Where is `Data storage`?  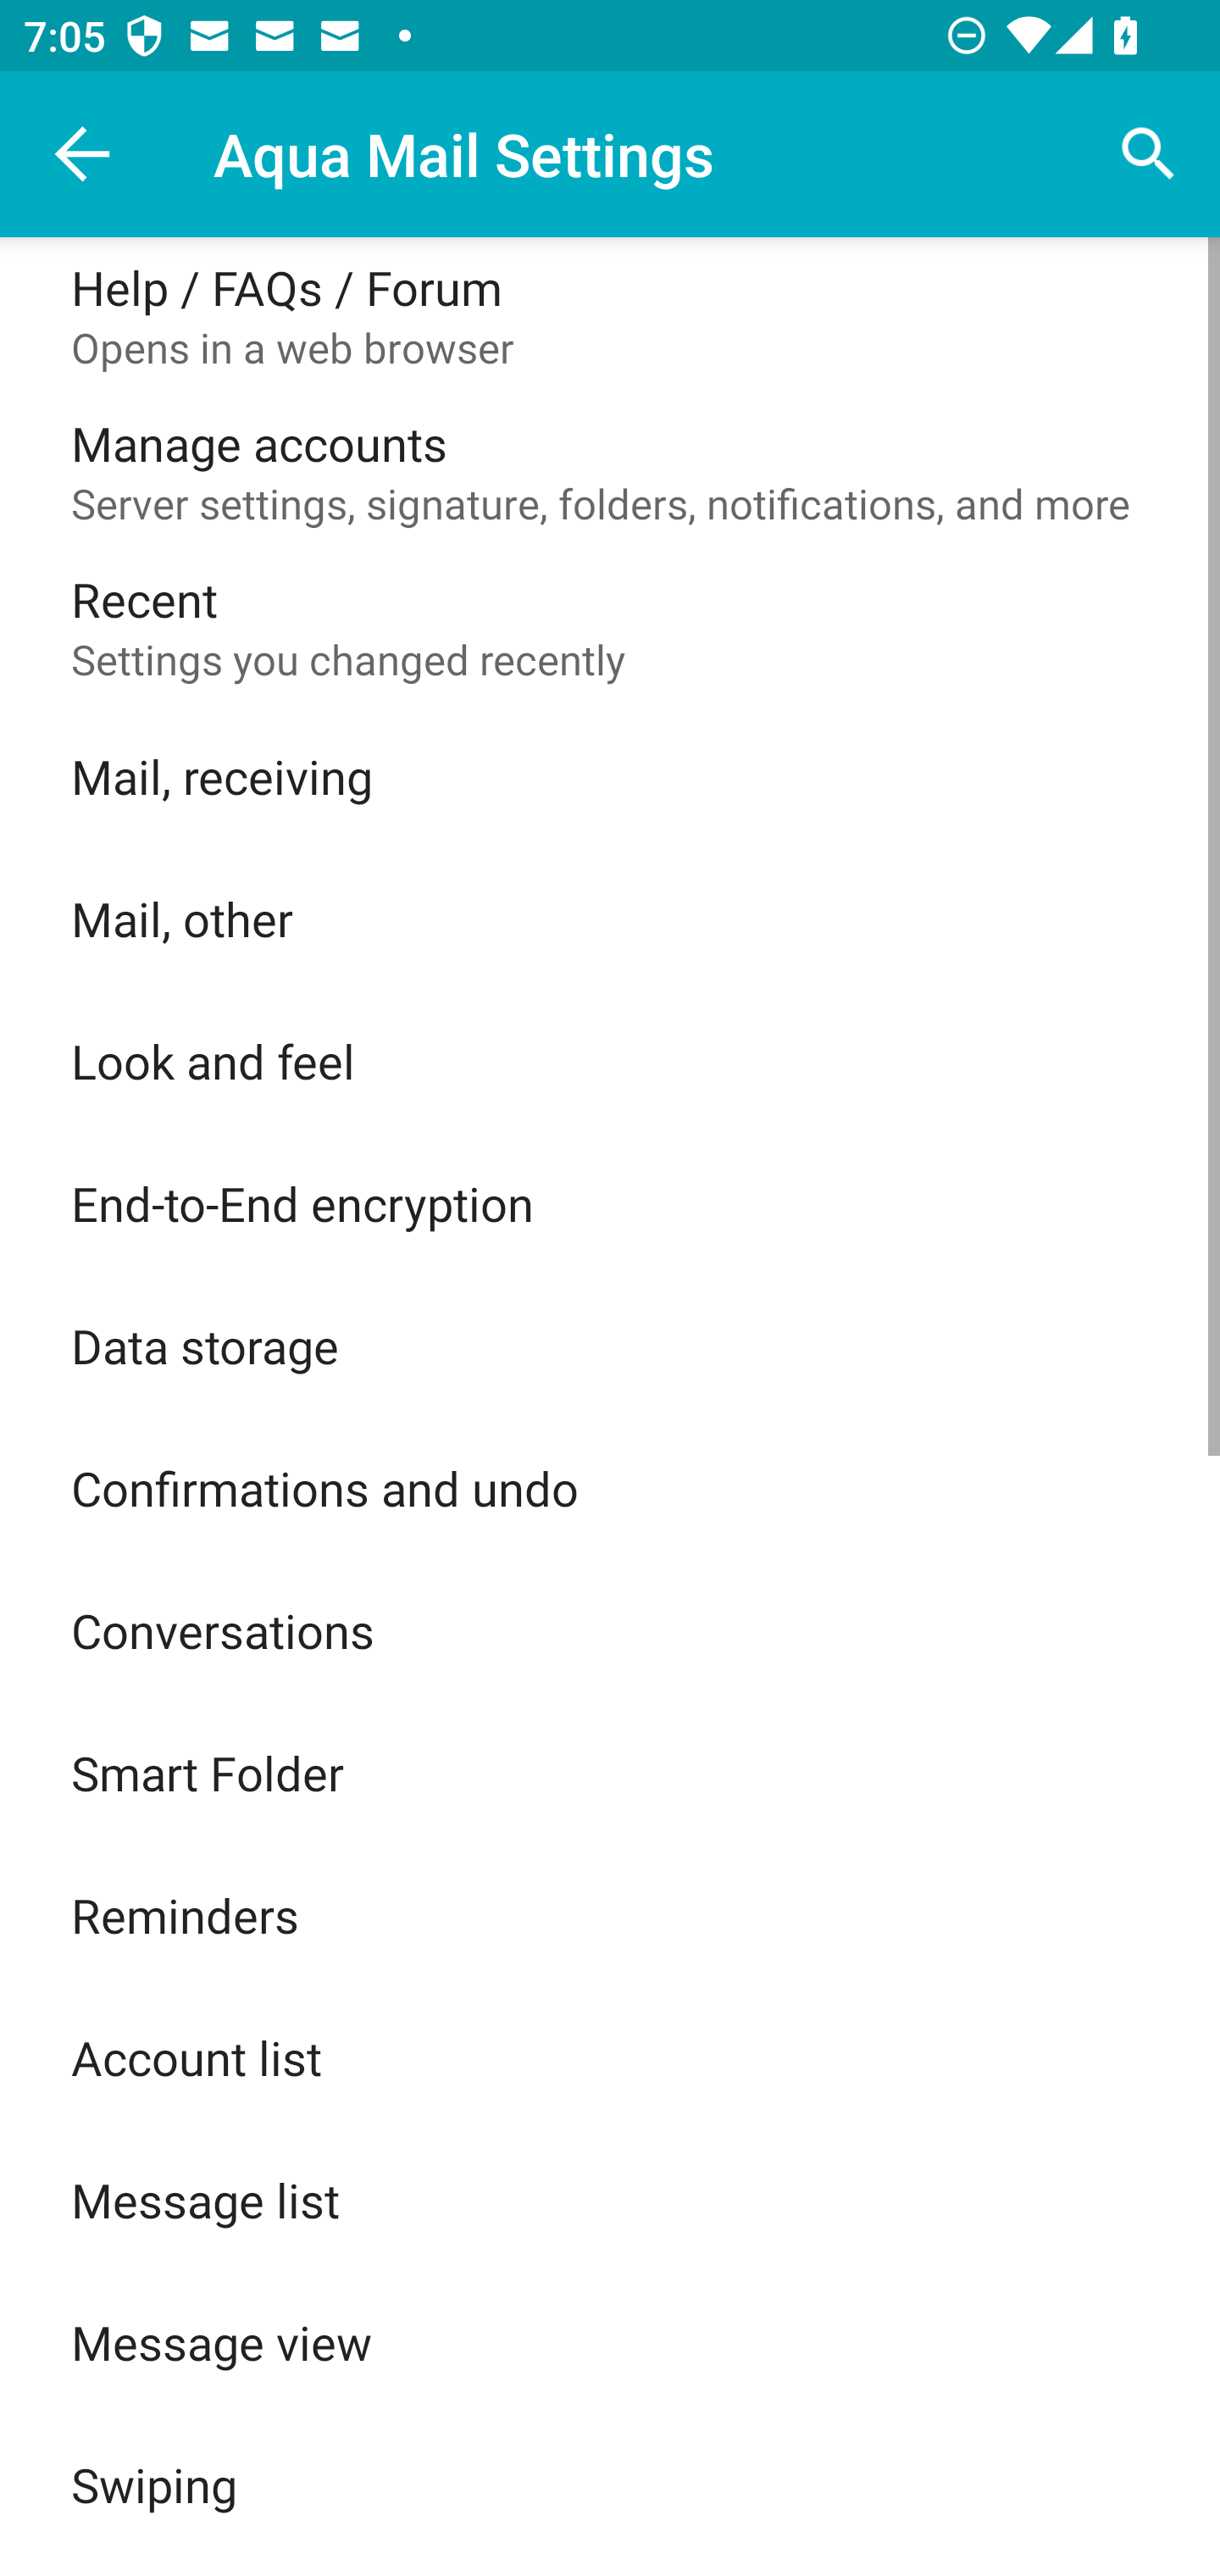 Data storage is located at coordinates (610, 1346).